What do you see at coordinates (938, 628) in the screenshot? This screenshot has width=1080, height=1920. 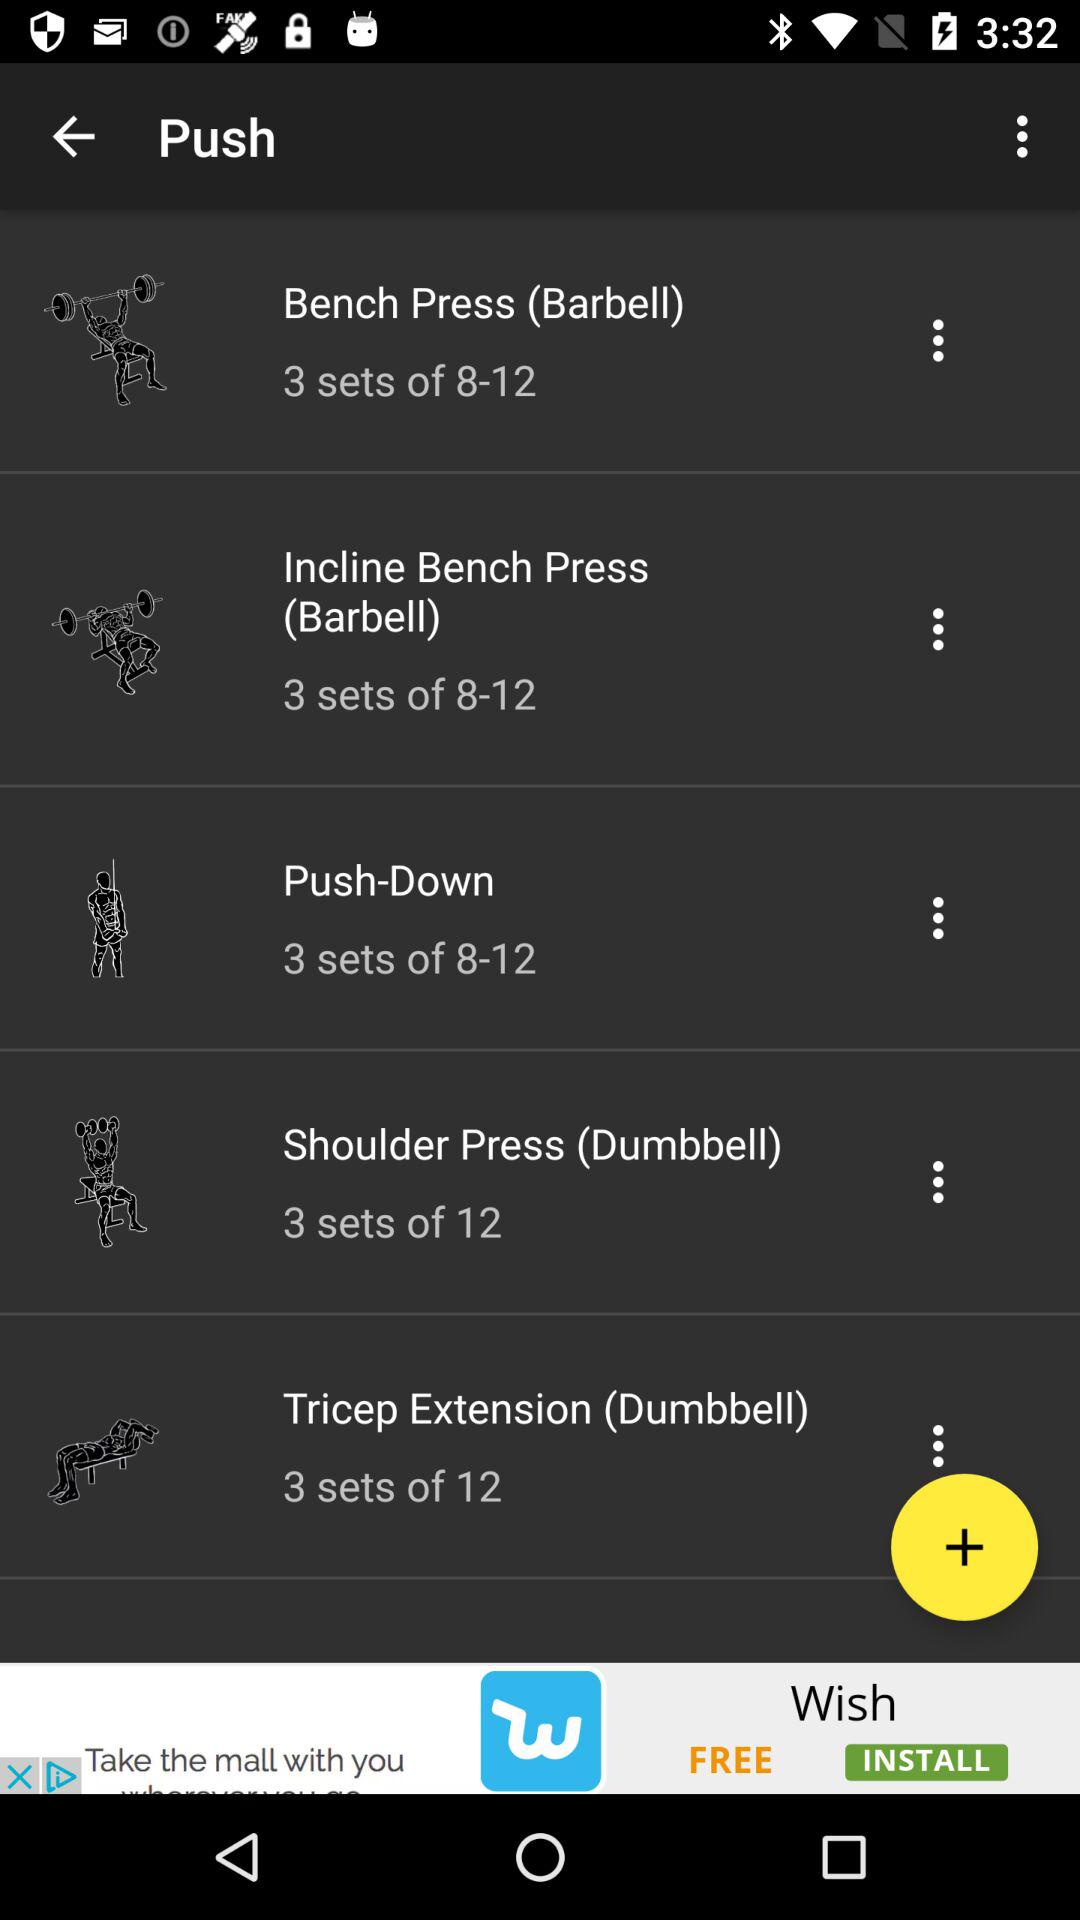 I see `comment` at bounding box center [938, 628].